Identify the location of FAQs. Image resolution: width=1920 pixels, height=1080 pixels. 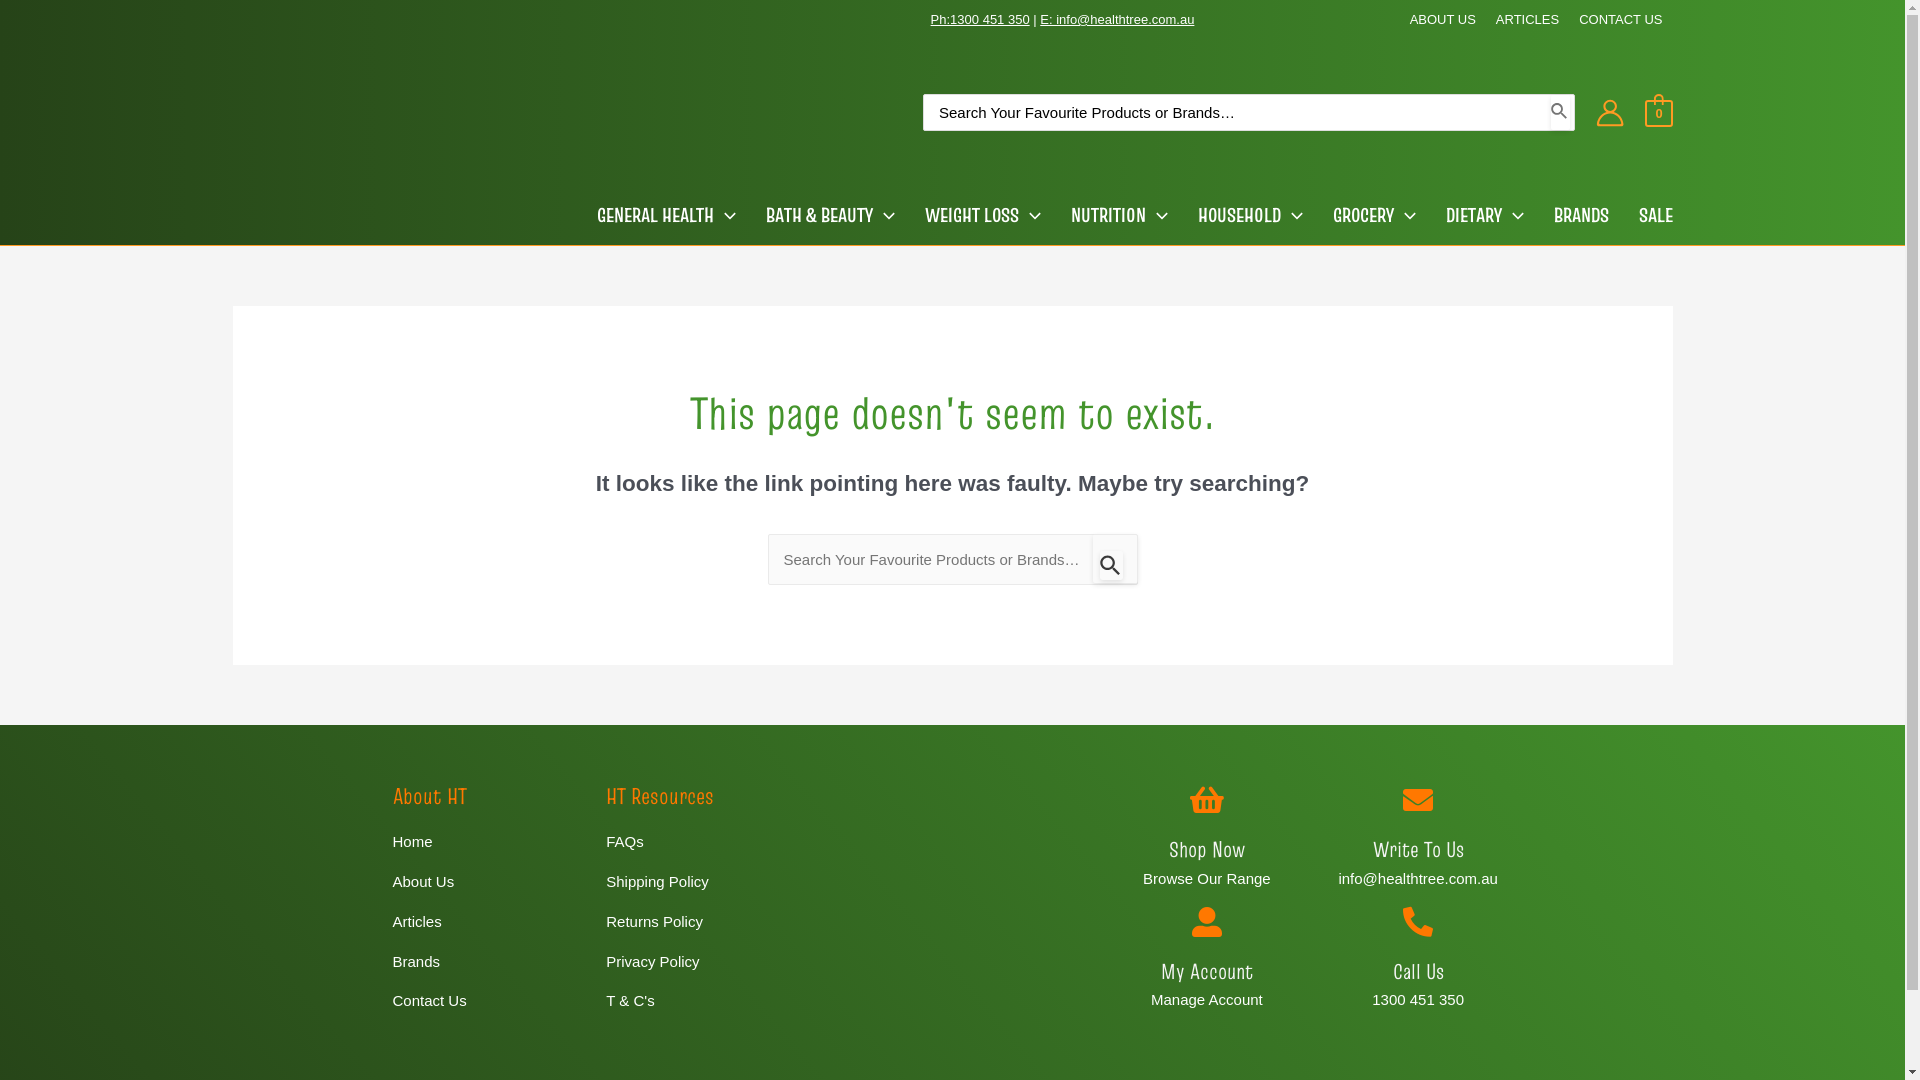
(703, 842).